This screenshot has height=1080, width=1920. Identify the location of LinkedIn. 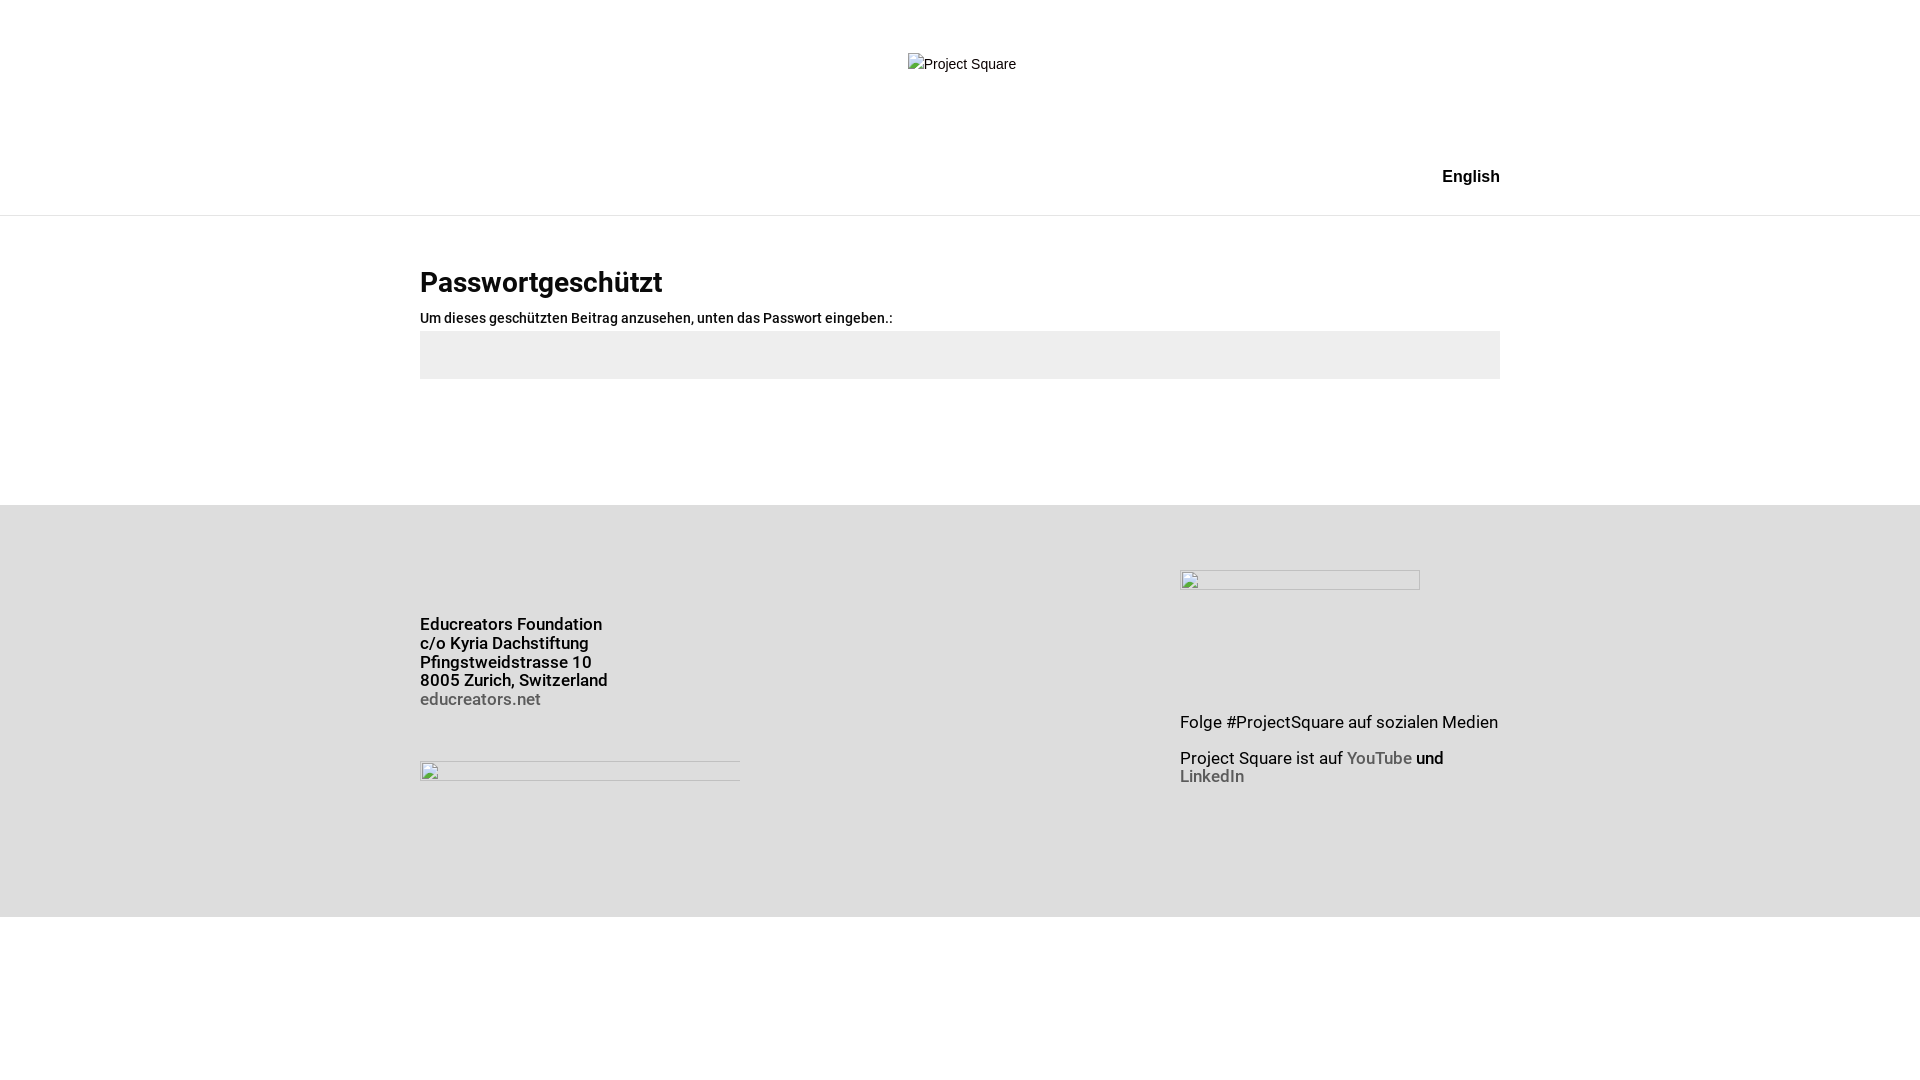
(1212, 776).